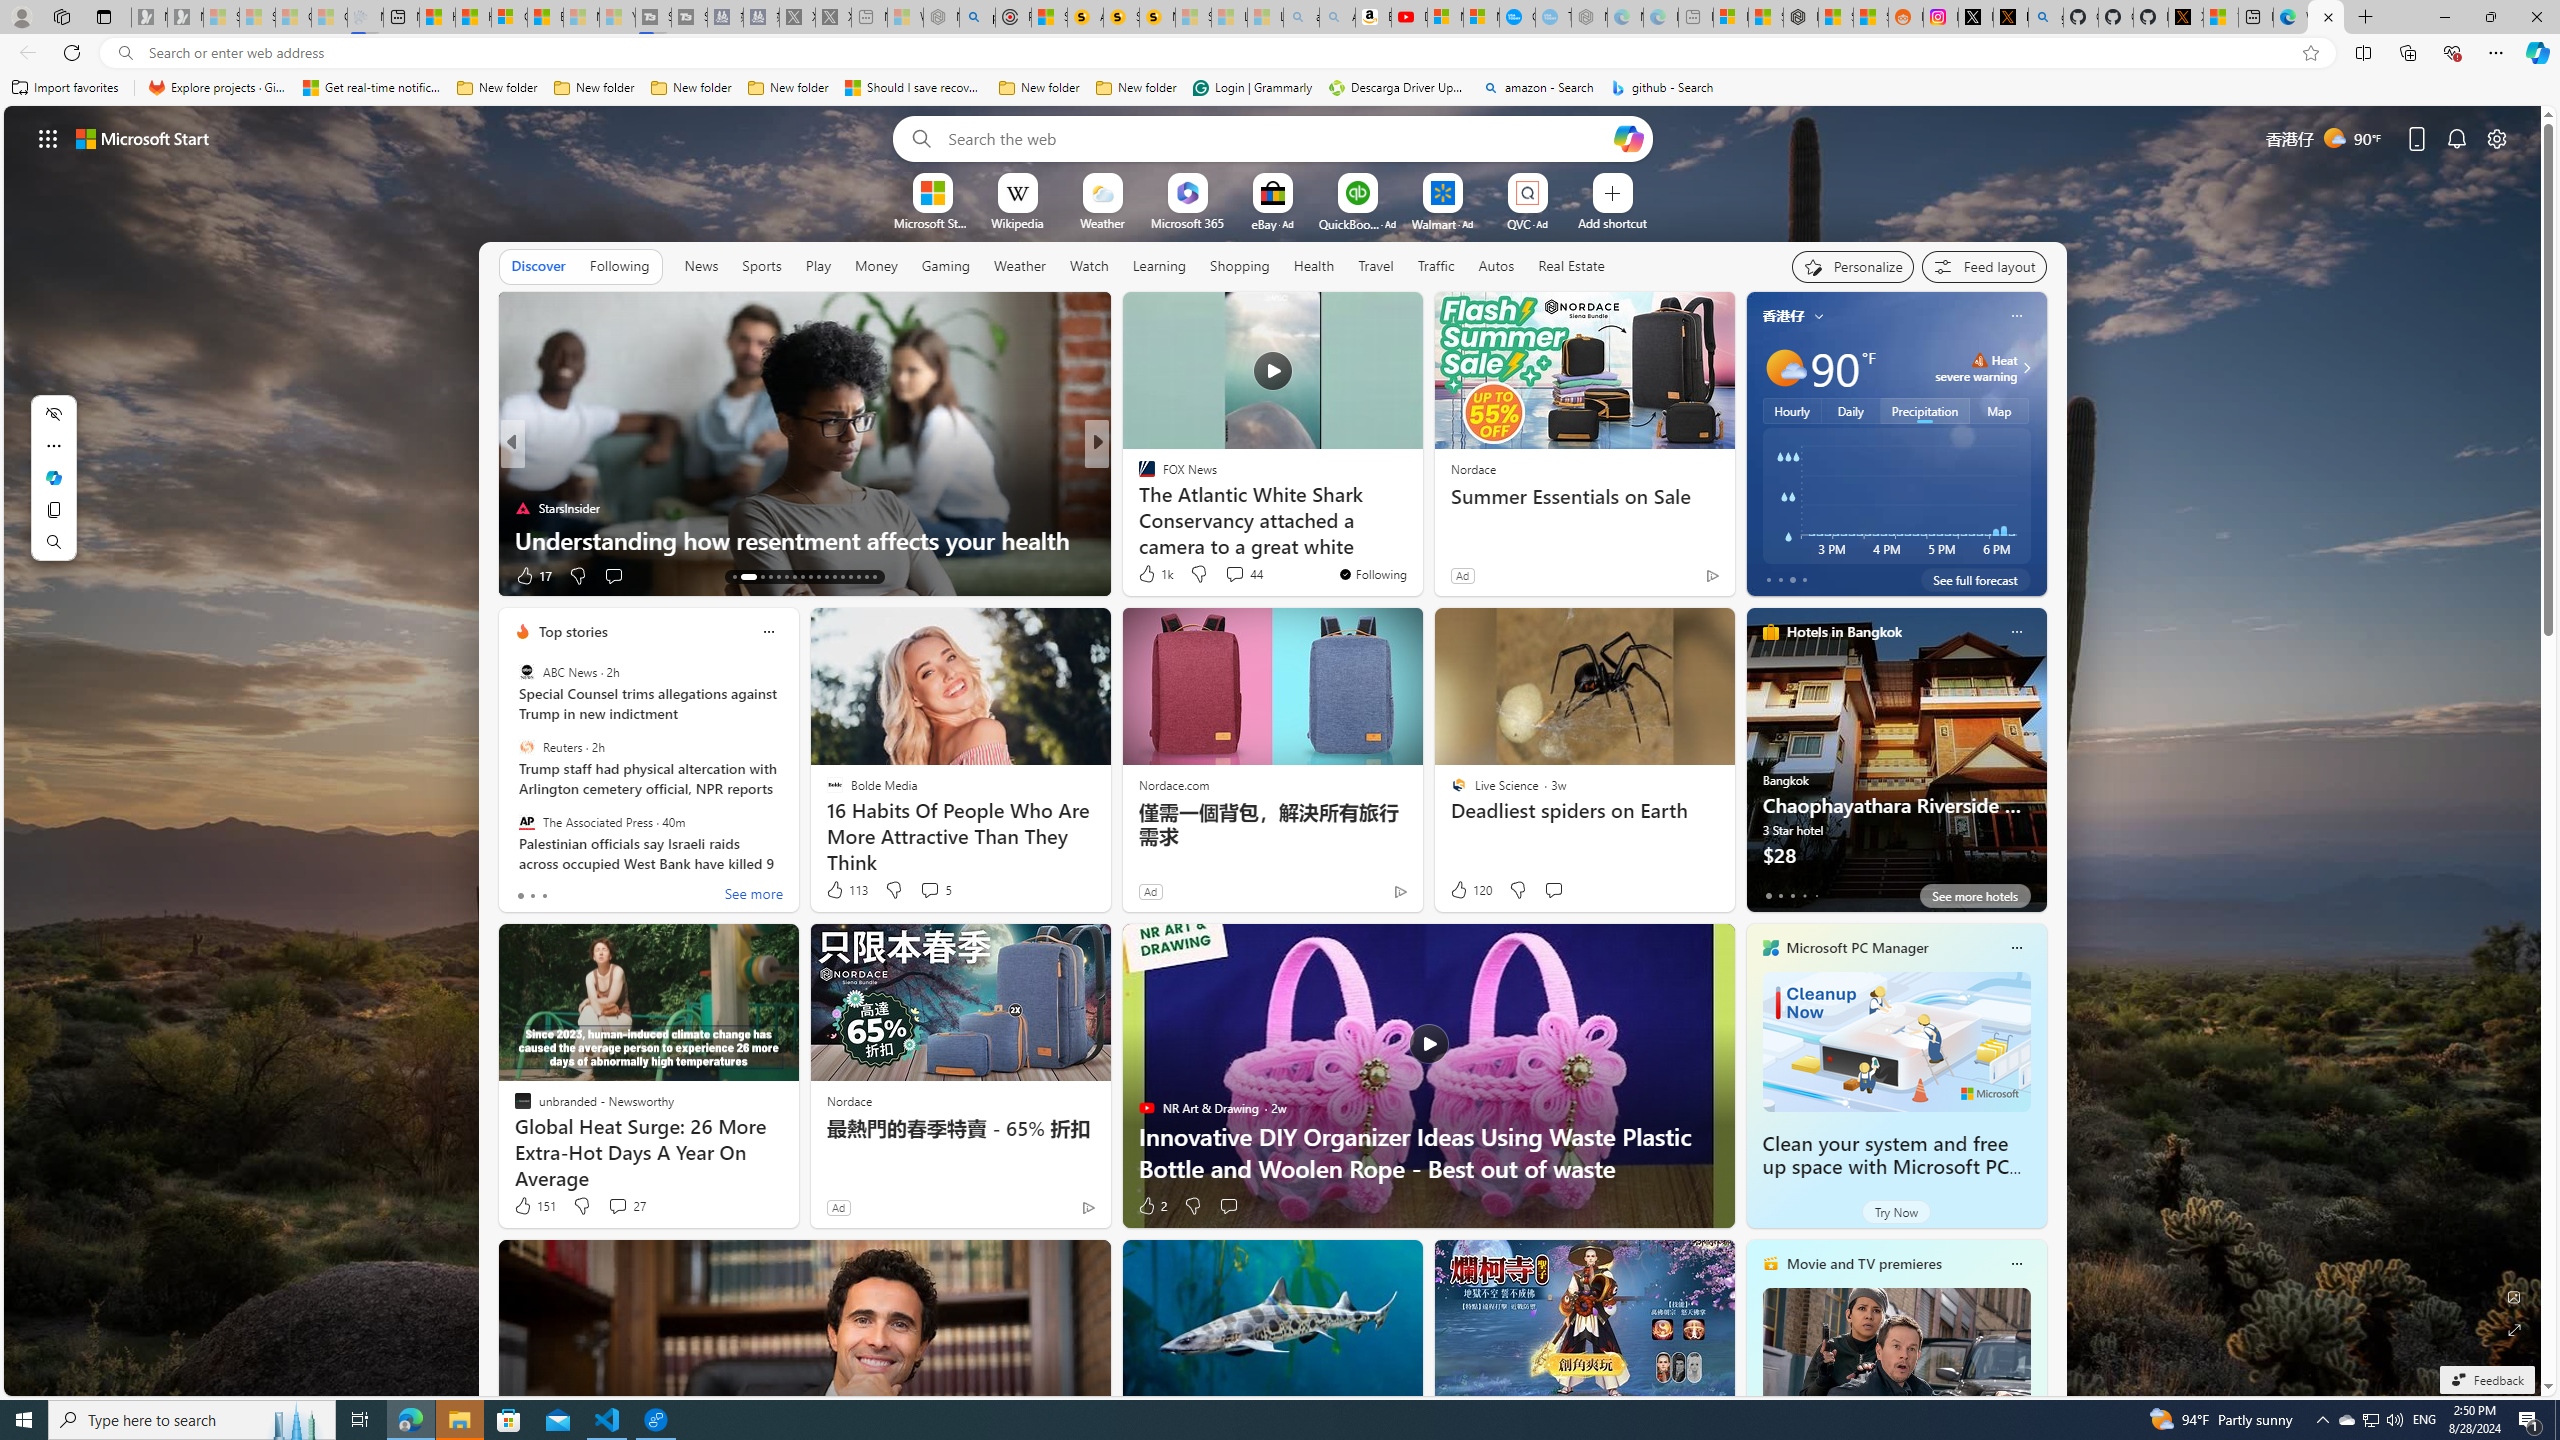 This screenshot has height=1440, width=2560. I want to click on Autos, so click(1496, 266).